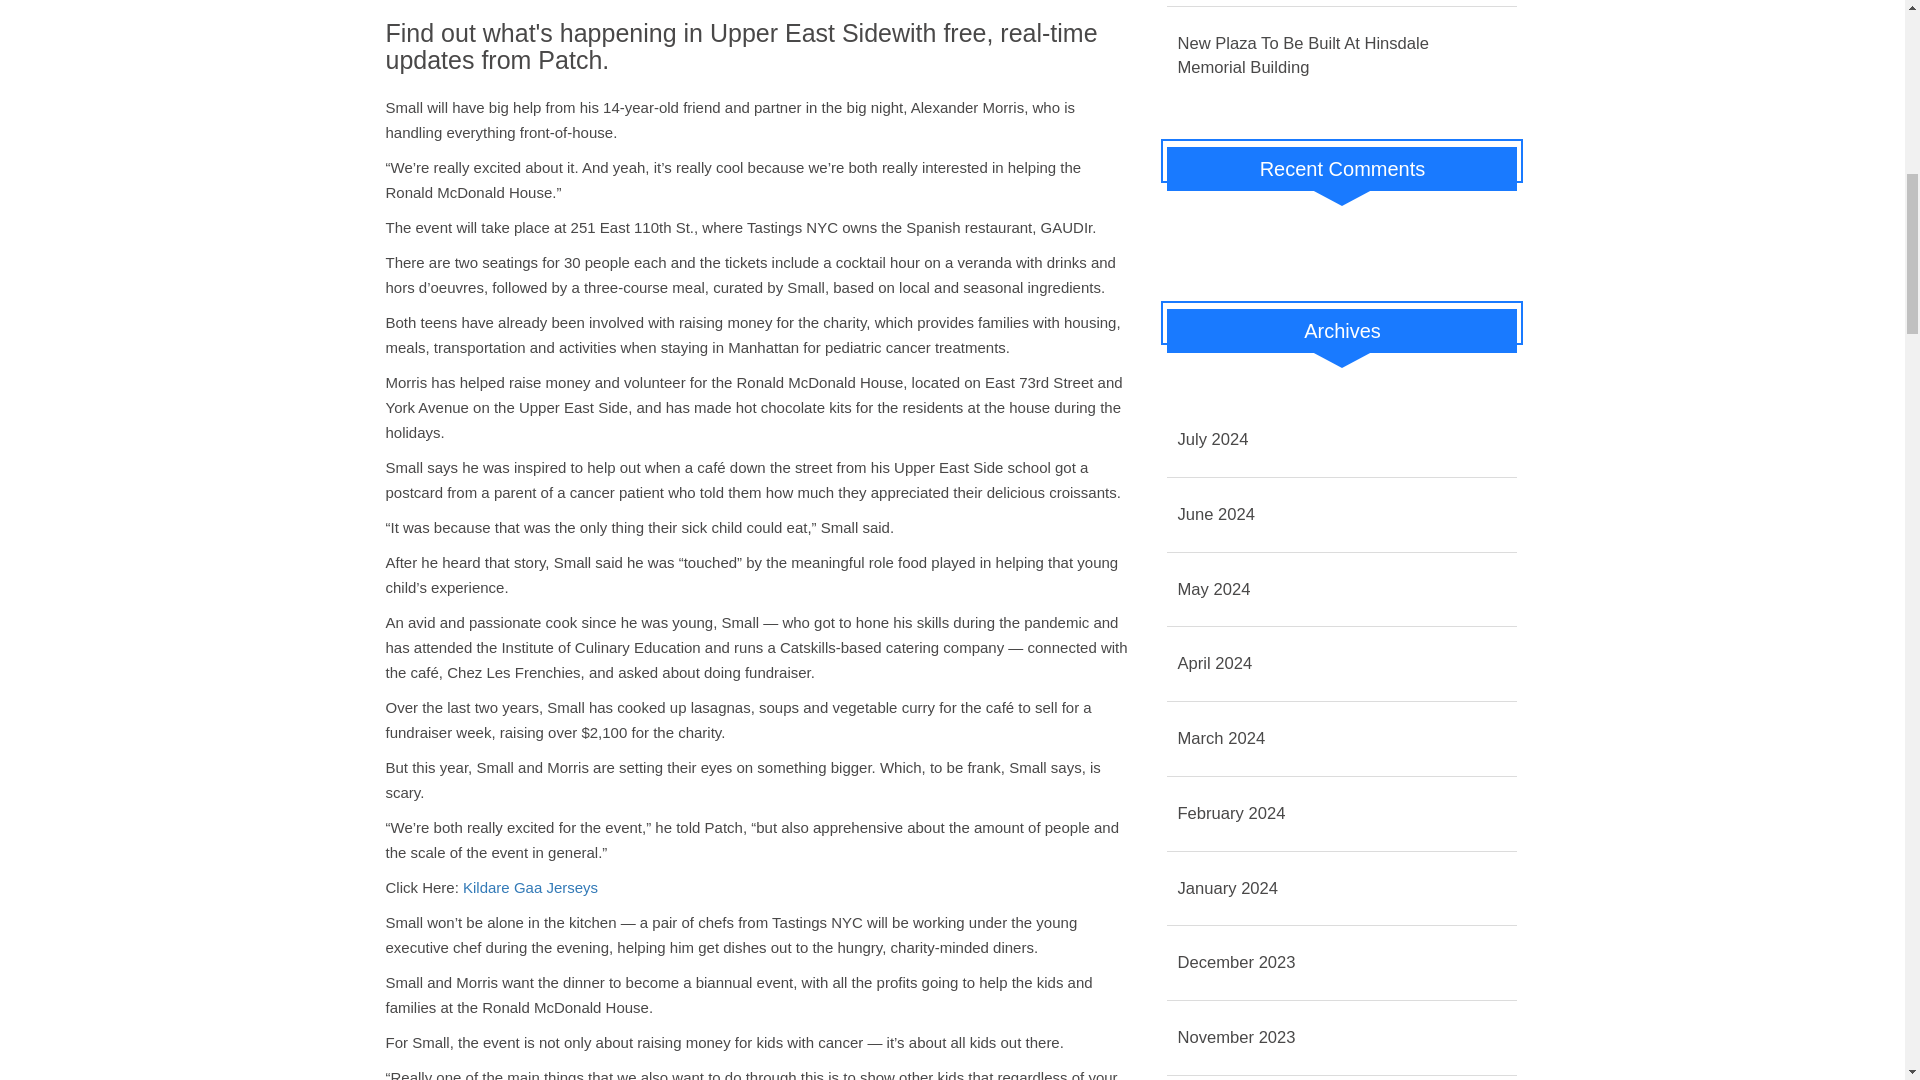 The width and height of the screenshot is (1920, 1080). Describe the element at coordinates (1342, 1038) in the screenshot. I see `November 2023` at that location.